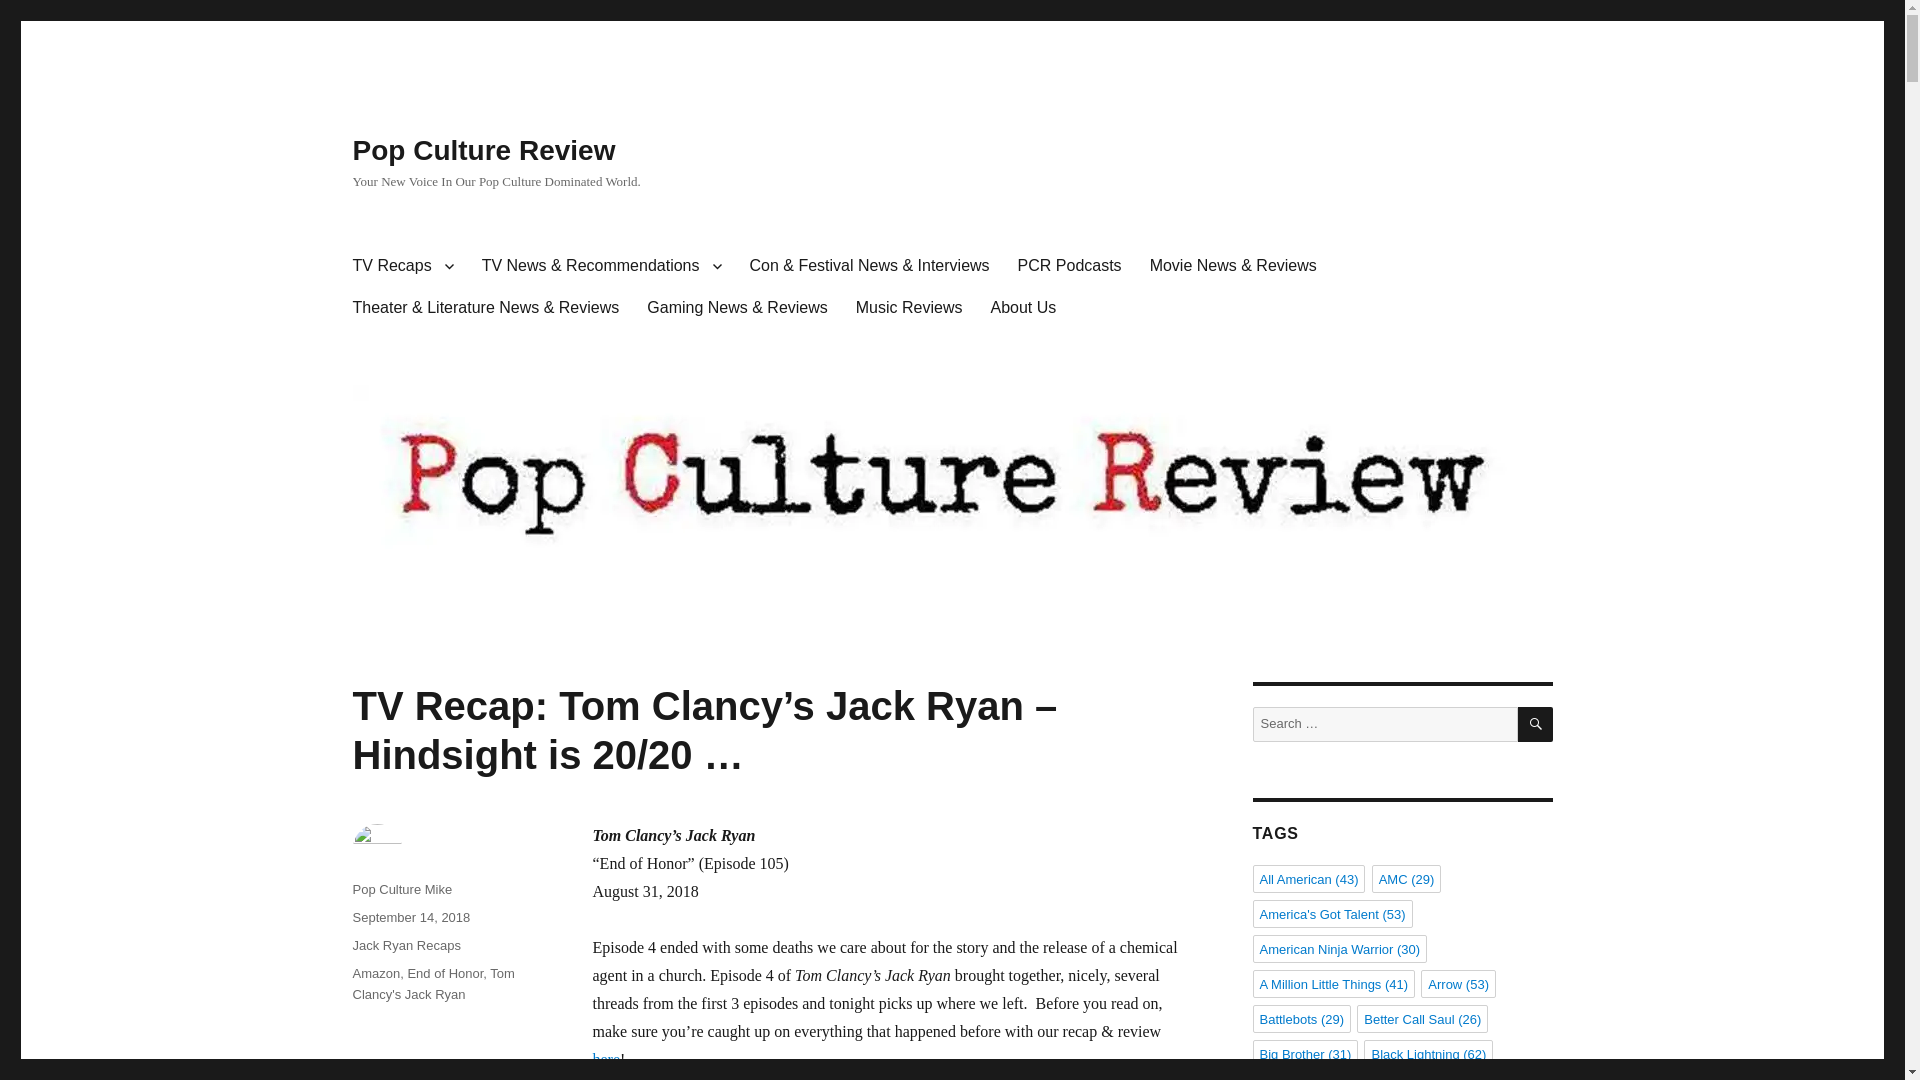 Image resolution: width=1920 pixels, height=1080 pixels. I want to click on TV Recaps, so click(402, 266).